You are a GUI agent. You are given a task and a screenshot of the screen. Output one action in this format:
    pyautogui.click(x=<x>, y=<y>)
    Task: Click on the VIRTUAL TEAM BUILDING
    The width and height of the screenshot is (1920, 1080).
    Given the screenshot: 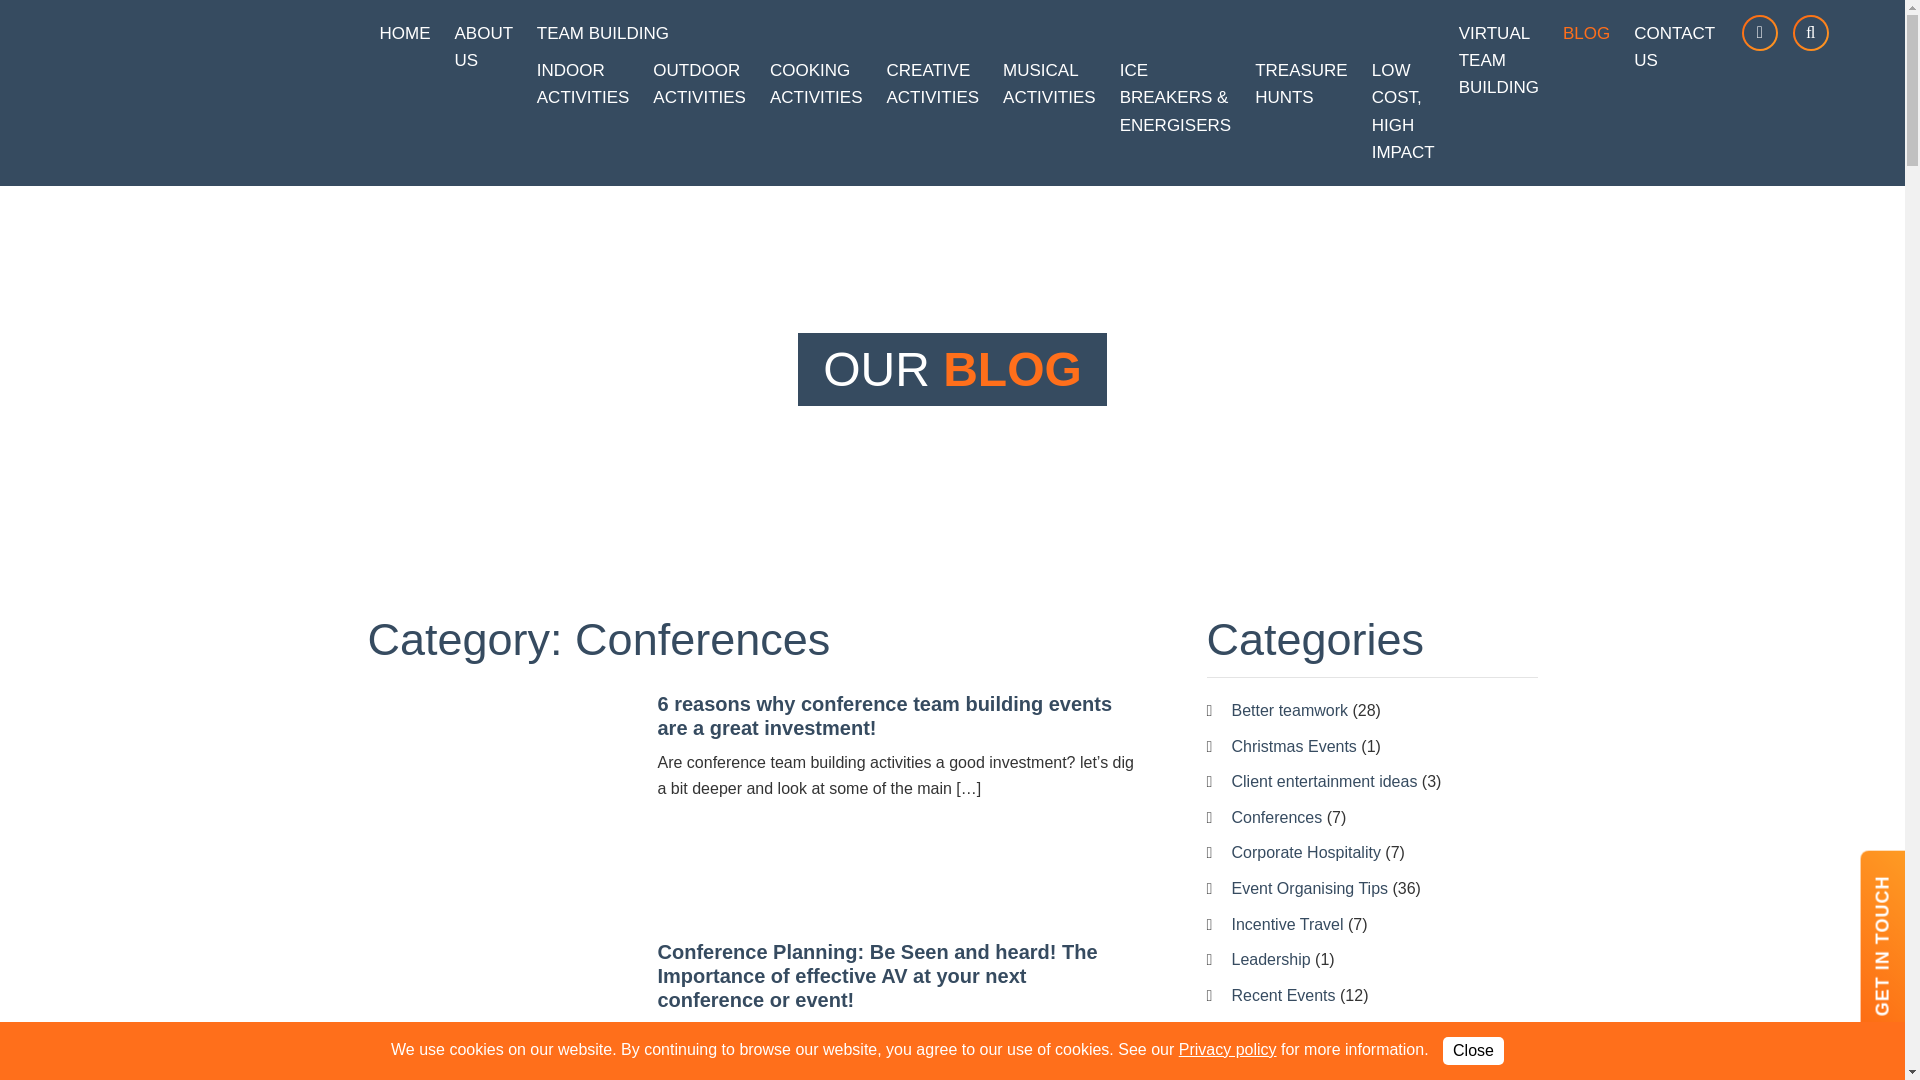 What is the action you would take?
    pyautogui.click(x=1499, y=60)
    